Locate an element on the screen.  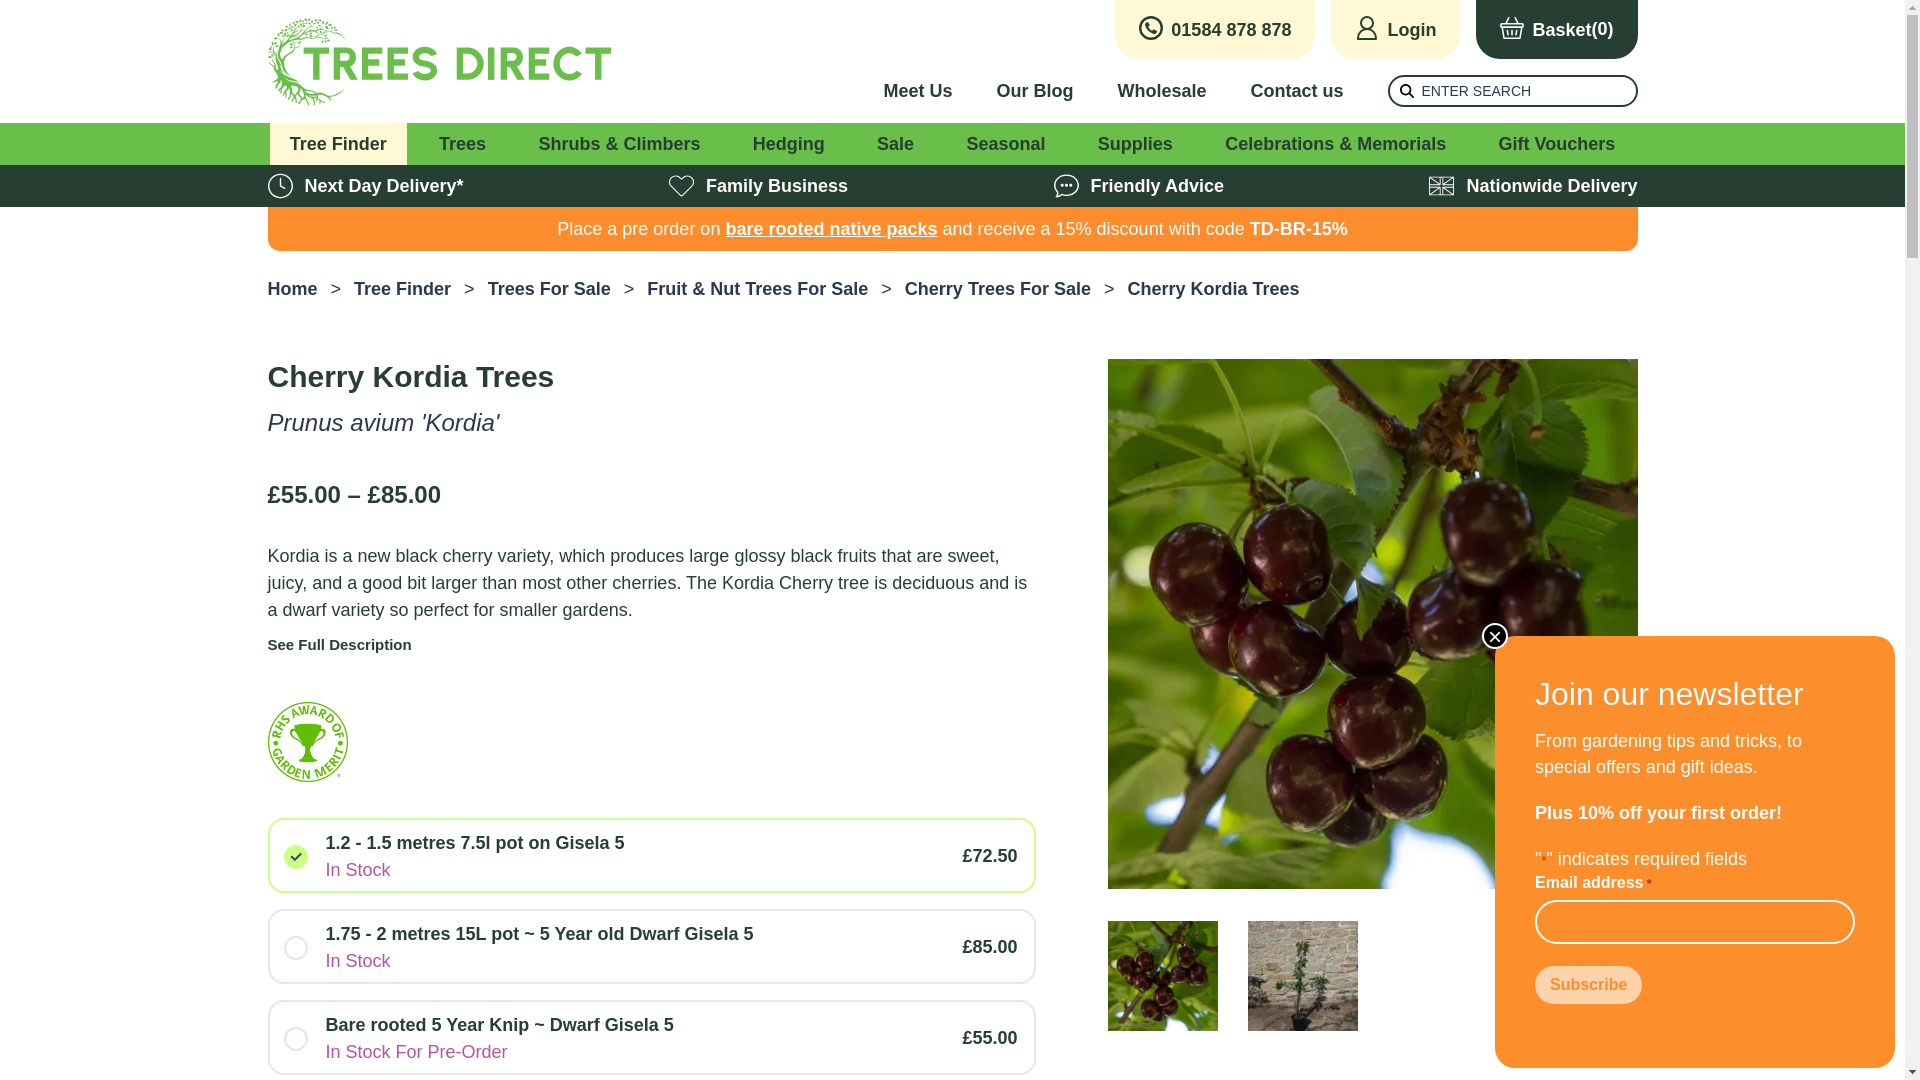
Login is located at coordinates (1394, 30).